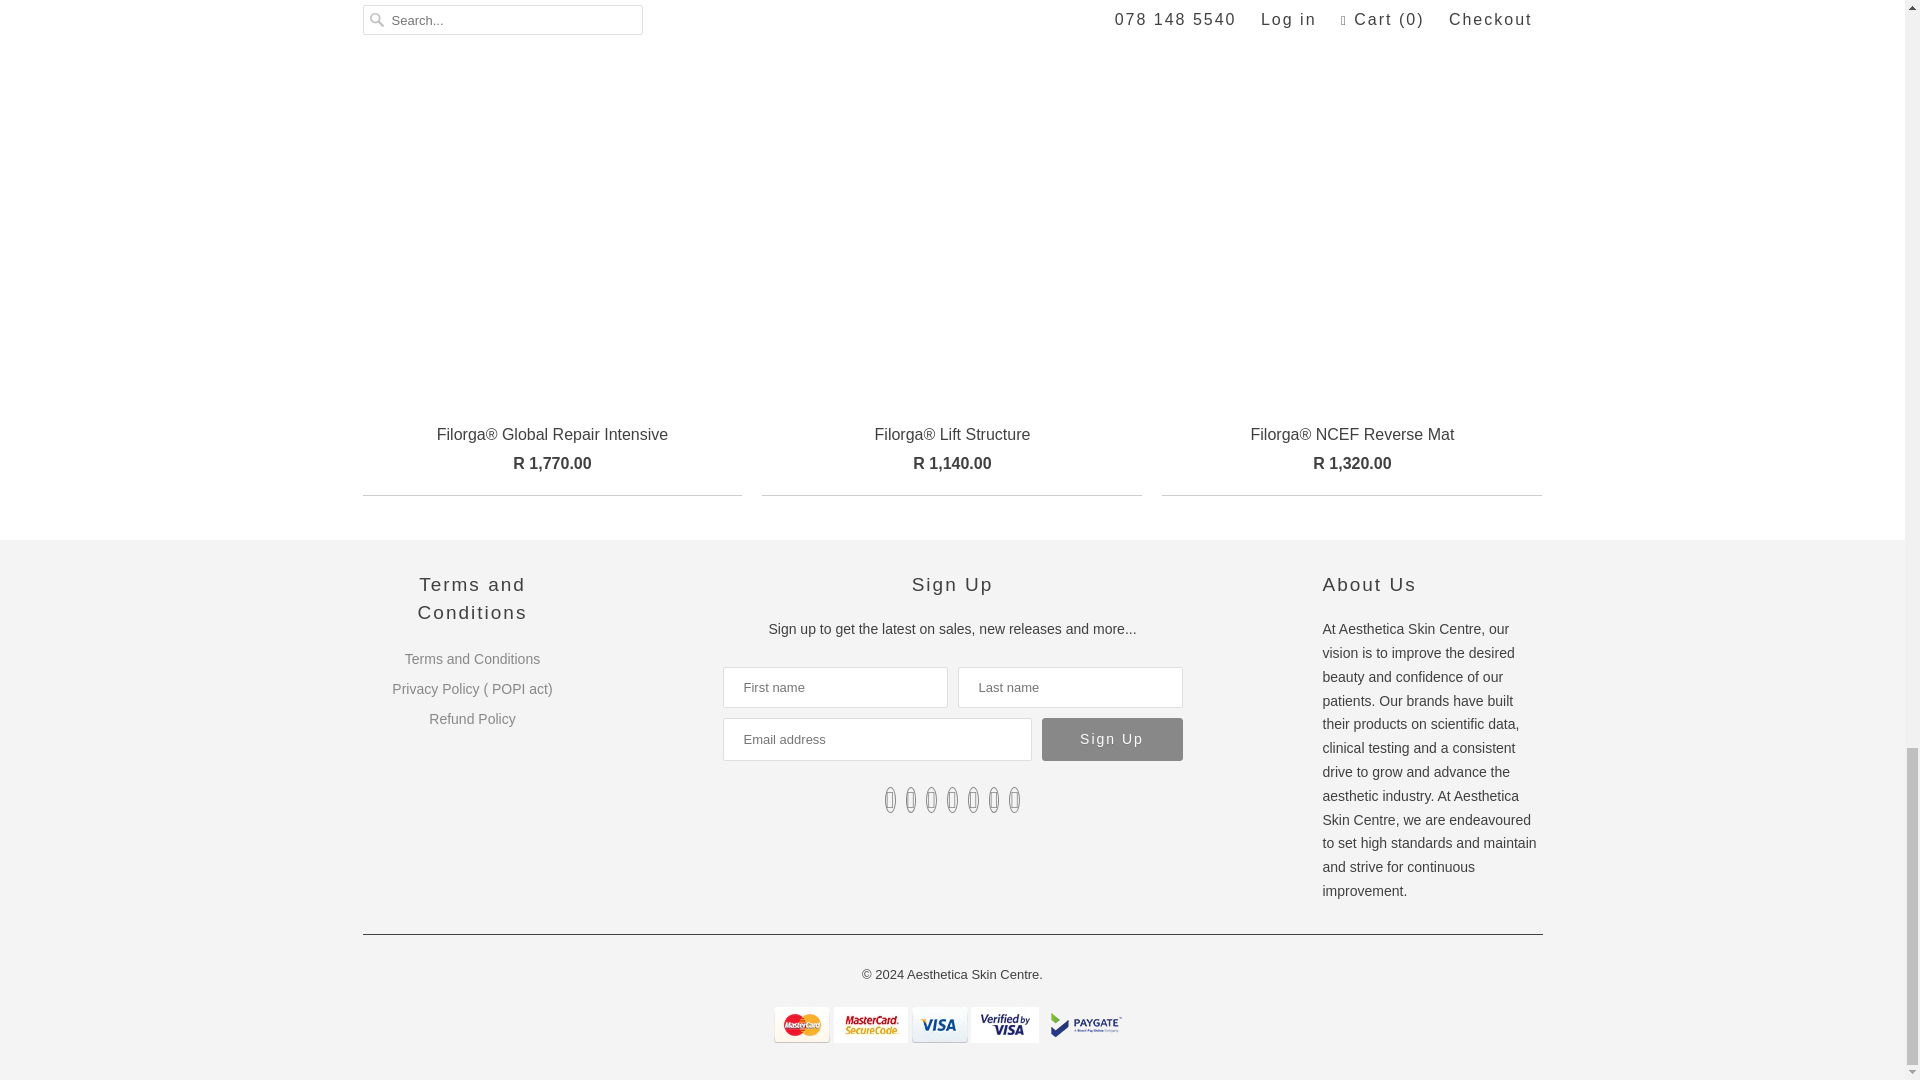 Image resolution: width=1920 pixels, height=1080 pixels. I want to click on Sign Up, so click(1112, 740).